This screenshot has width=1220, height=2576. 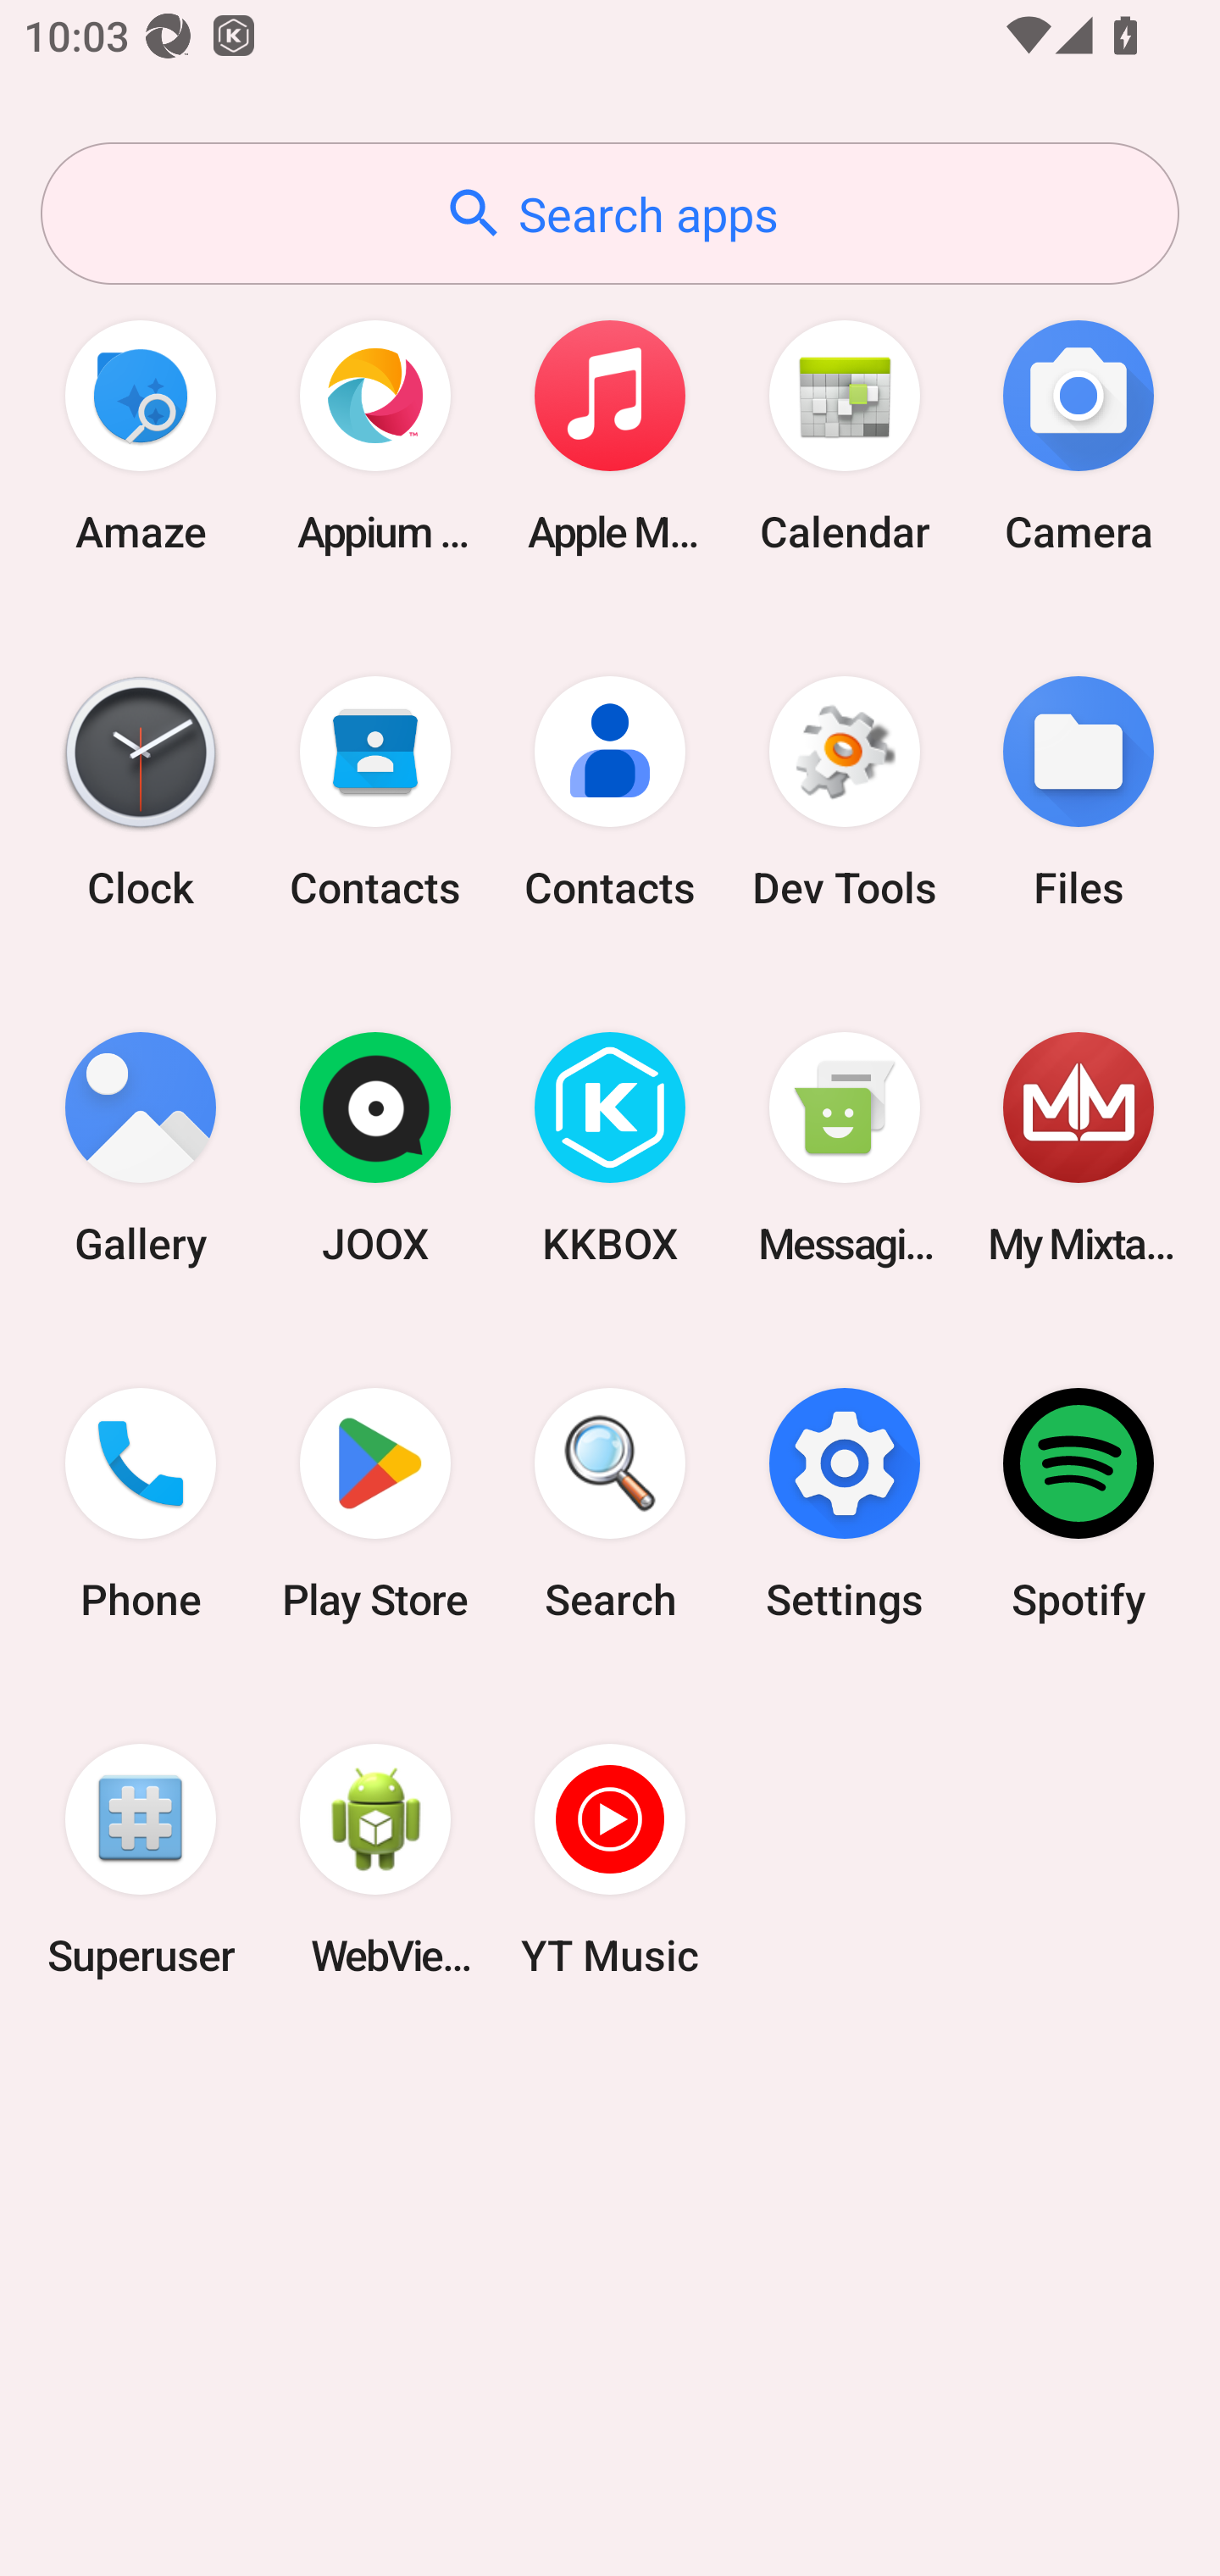 I want to click on KKBOX, so click(x=610, y=1149).